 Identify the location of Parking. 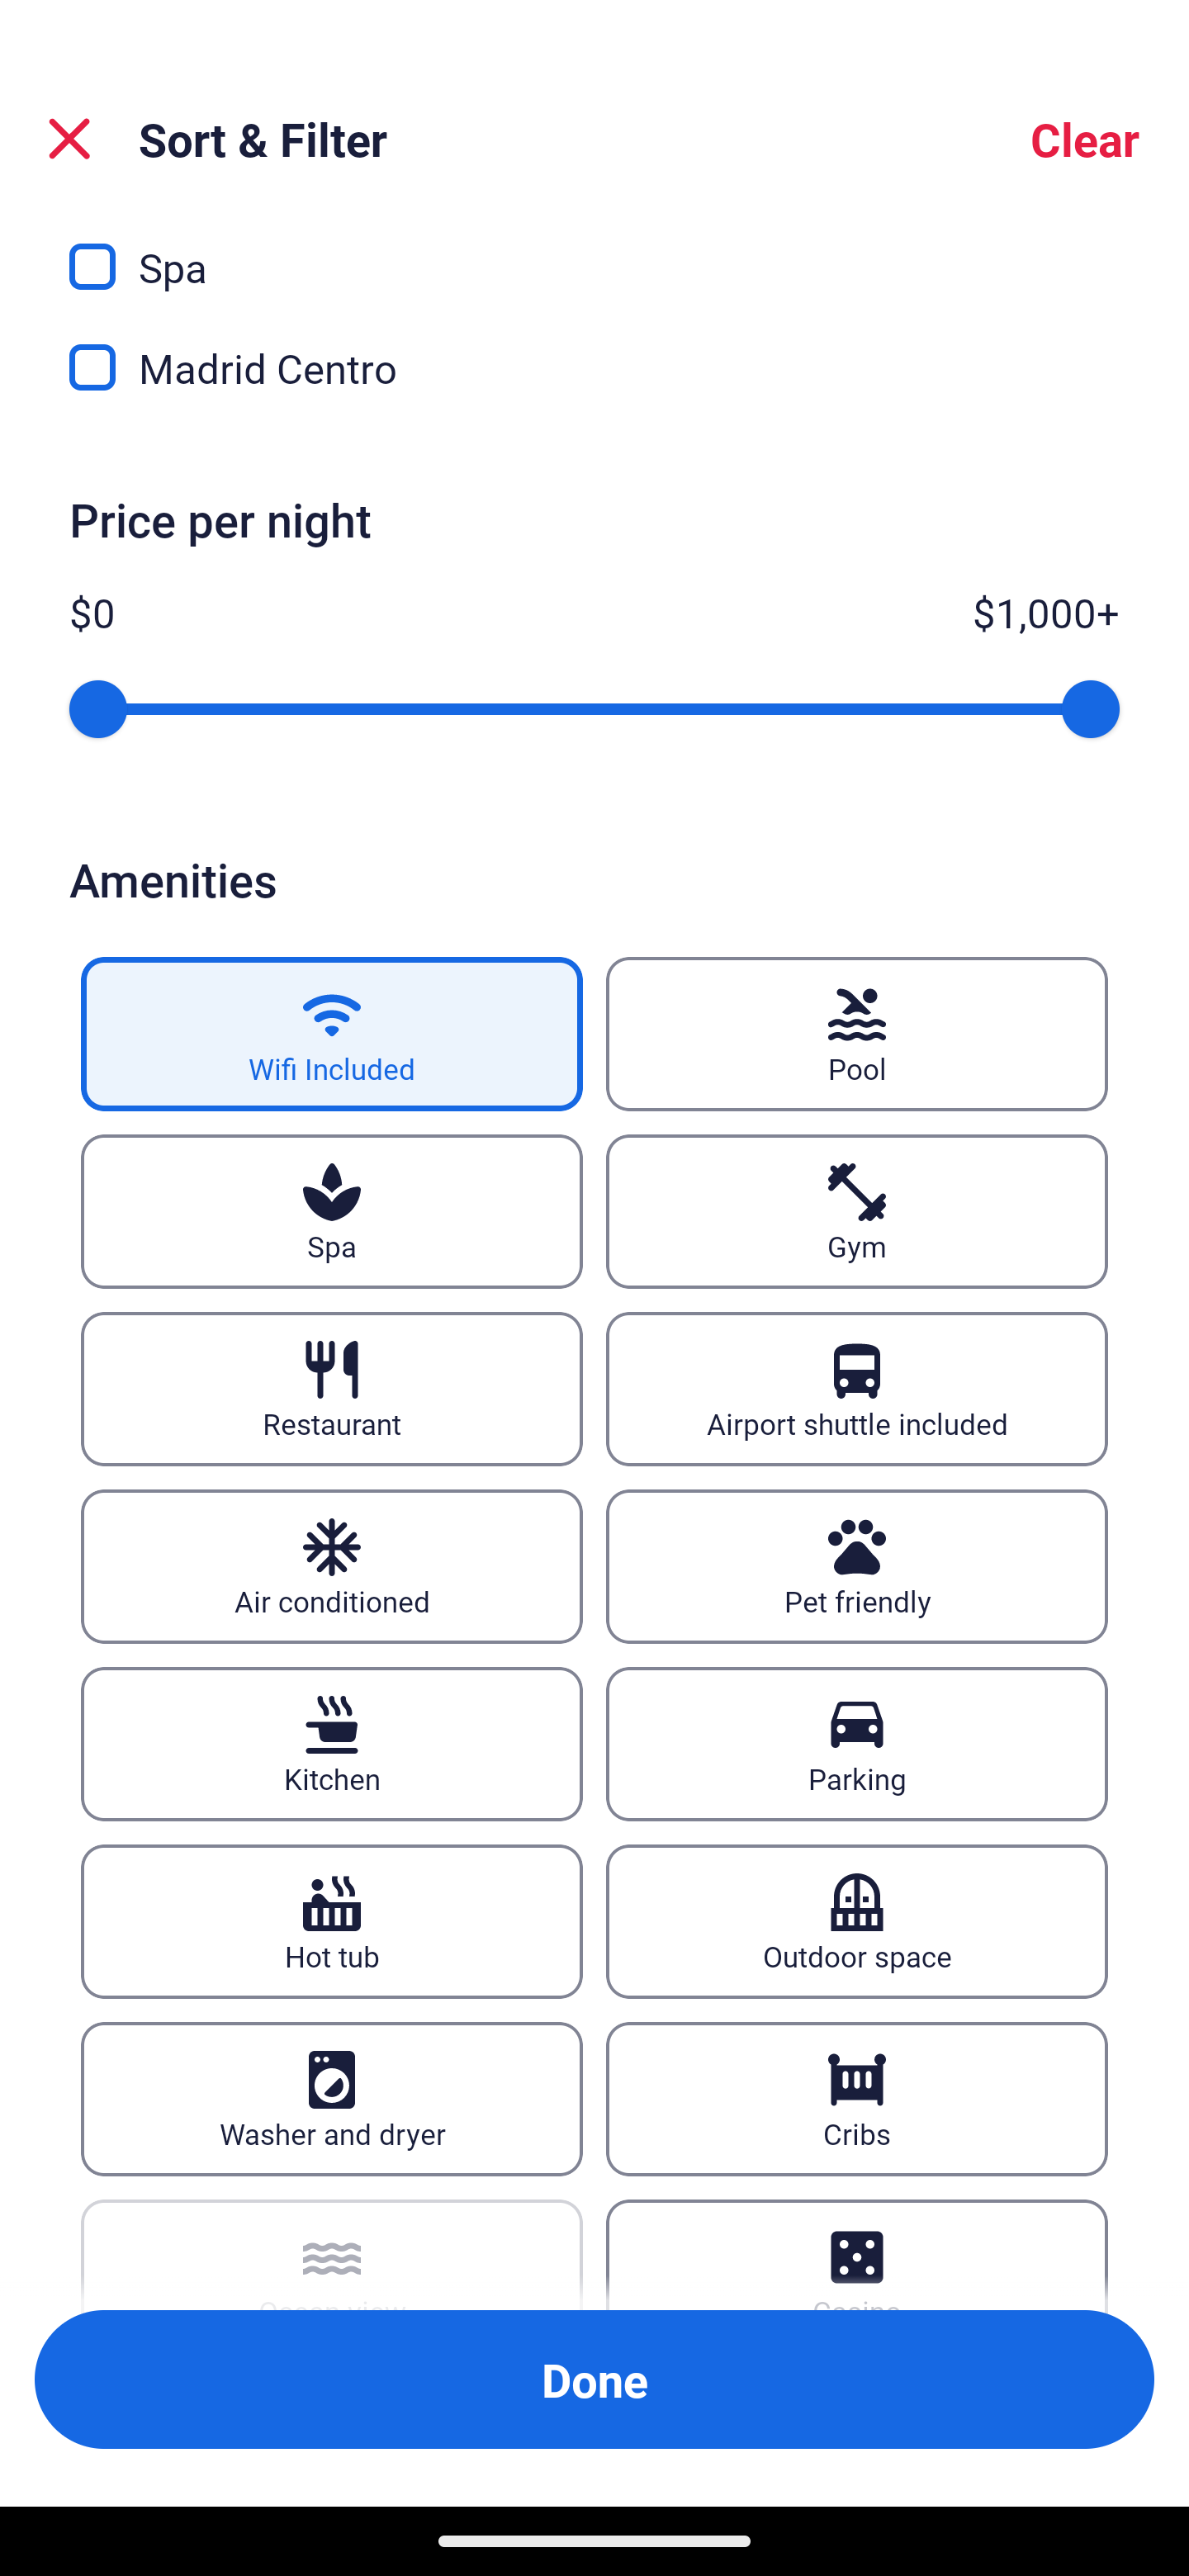
(857, 1744).